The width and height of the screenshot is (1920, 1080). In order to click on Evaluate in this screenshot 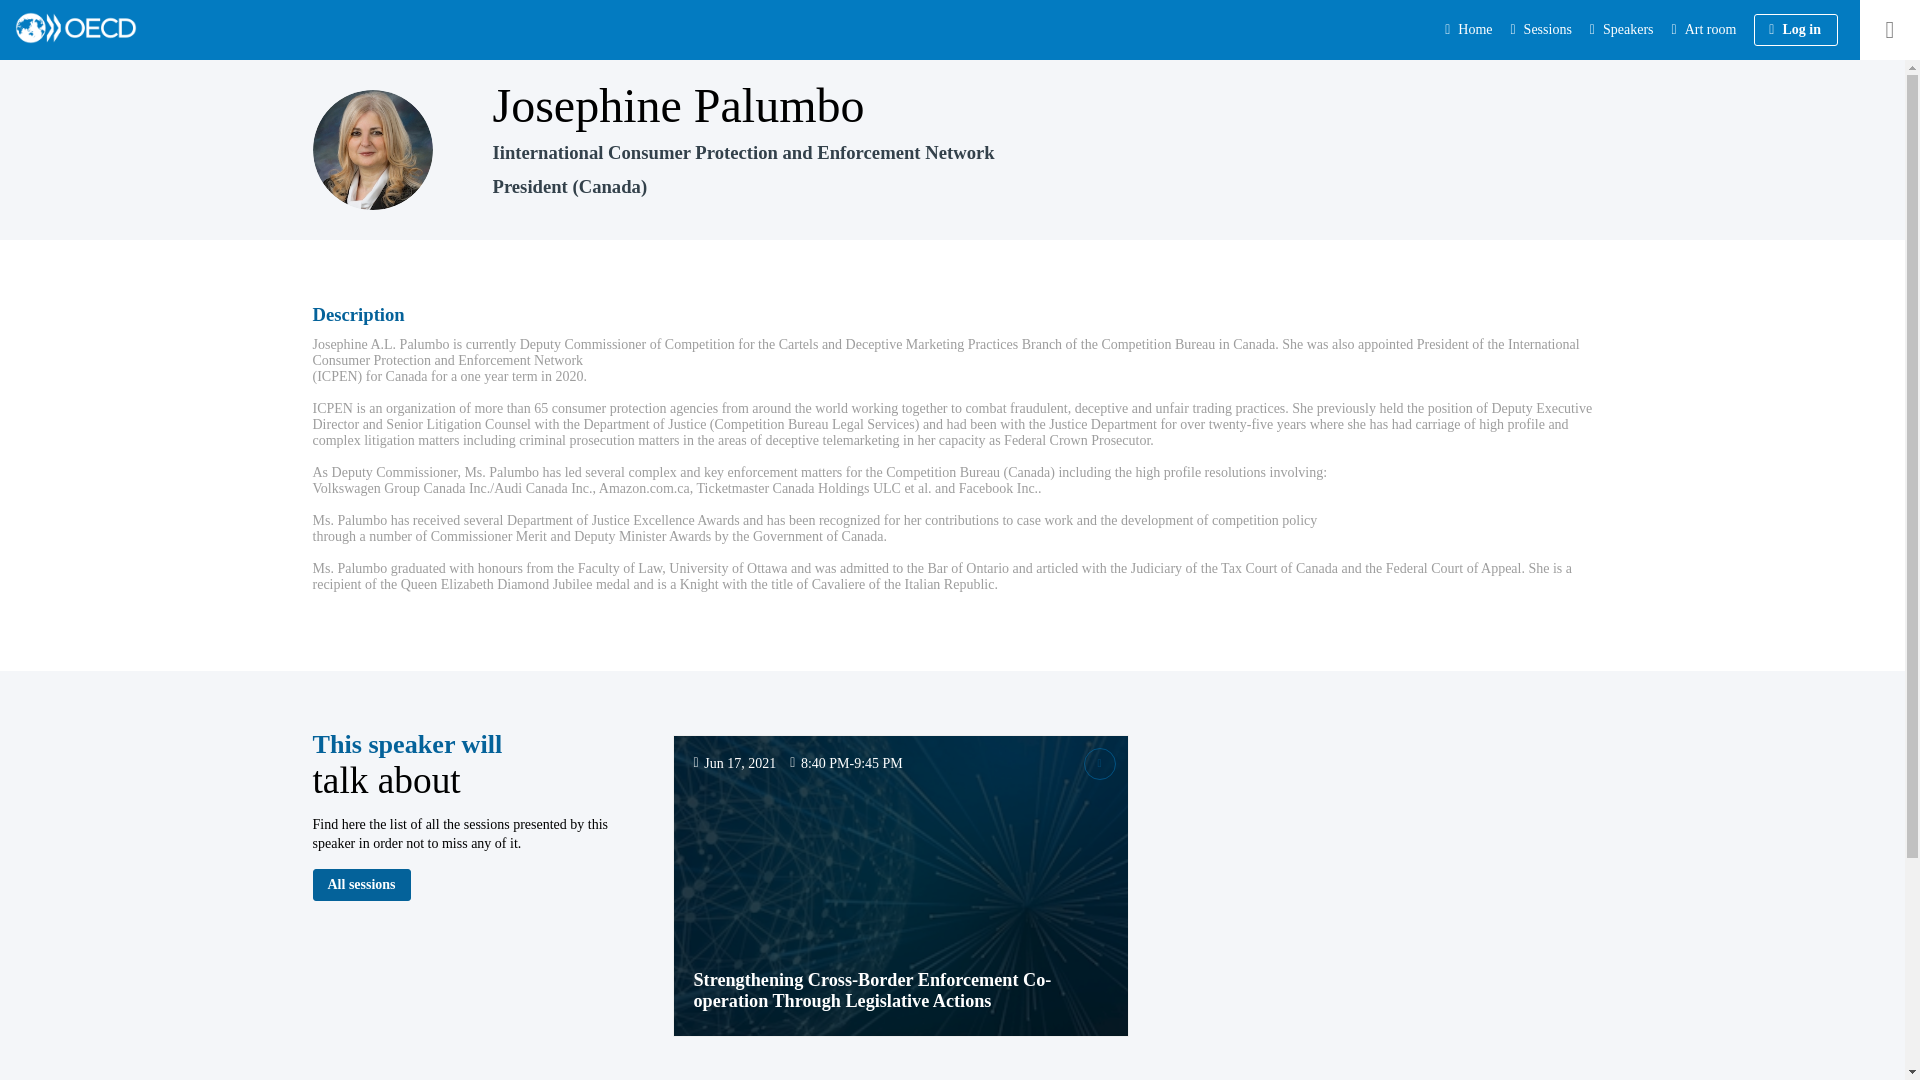, I will do `click(1100, 764)`.